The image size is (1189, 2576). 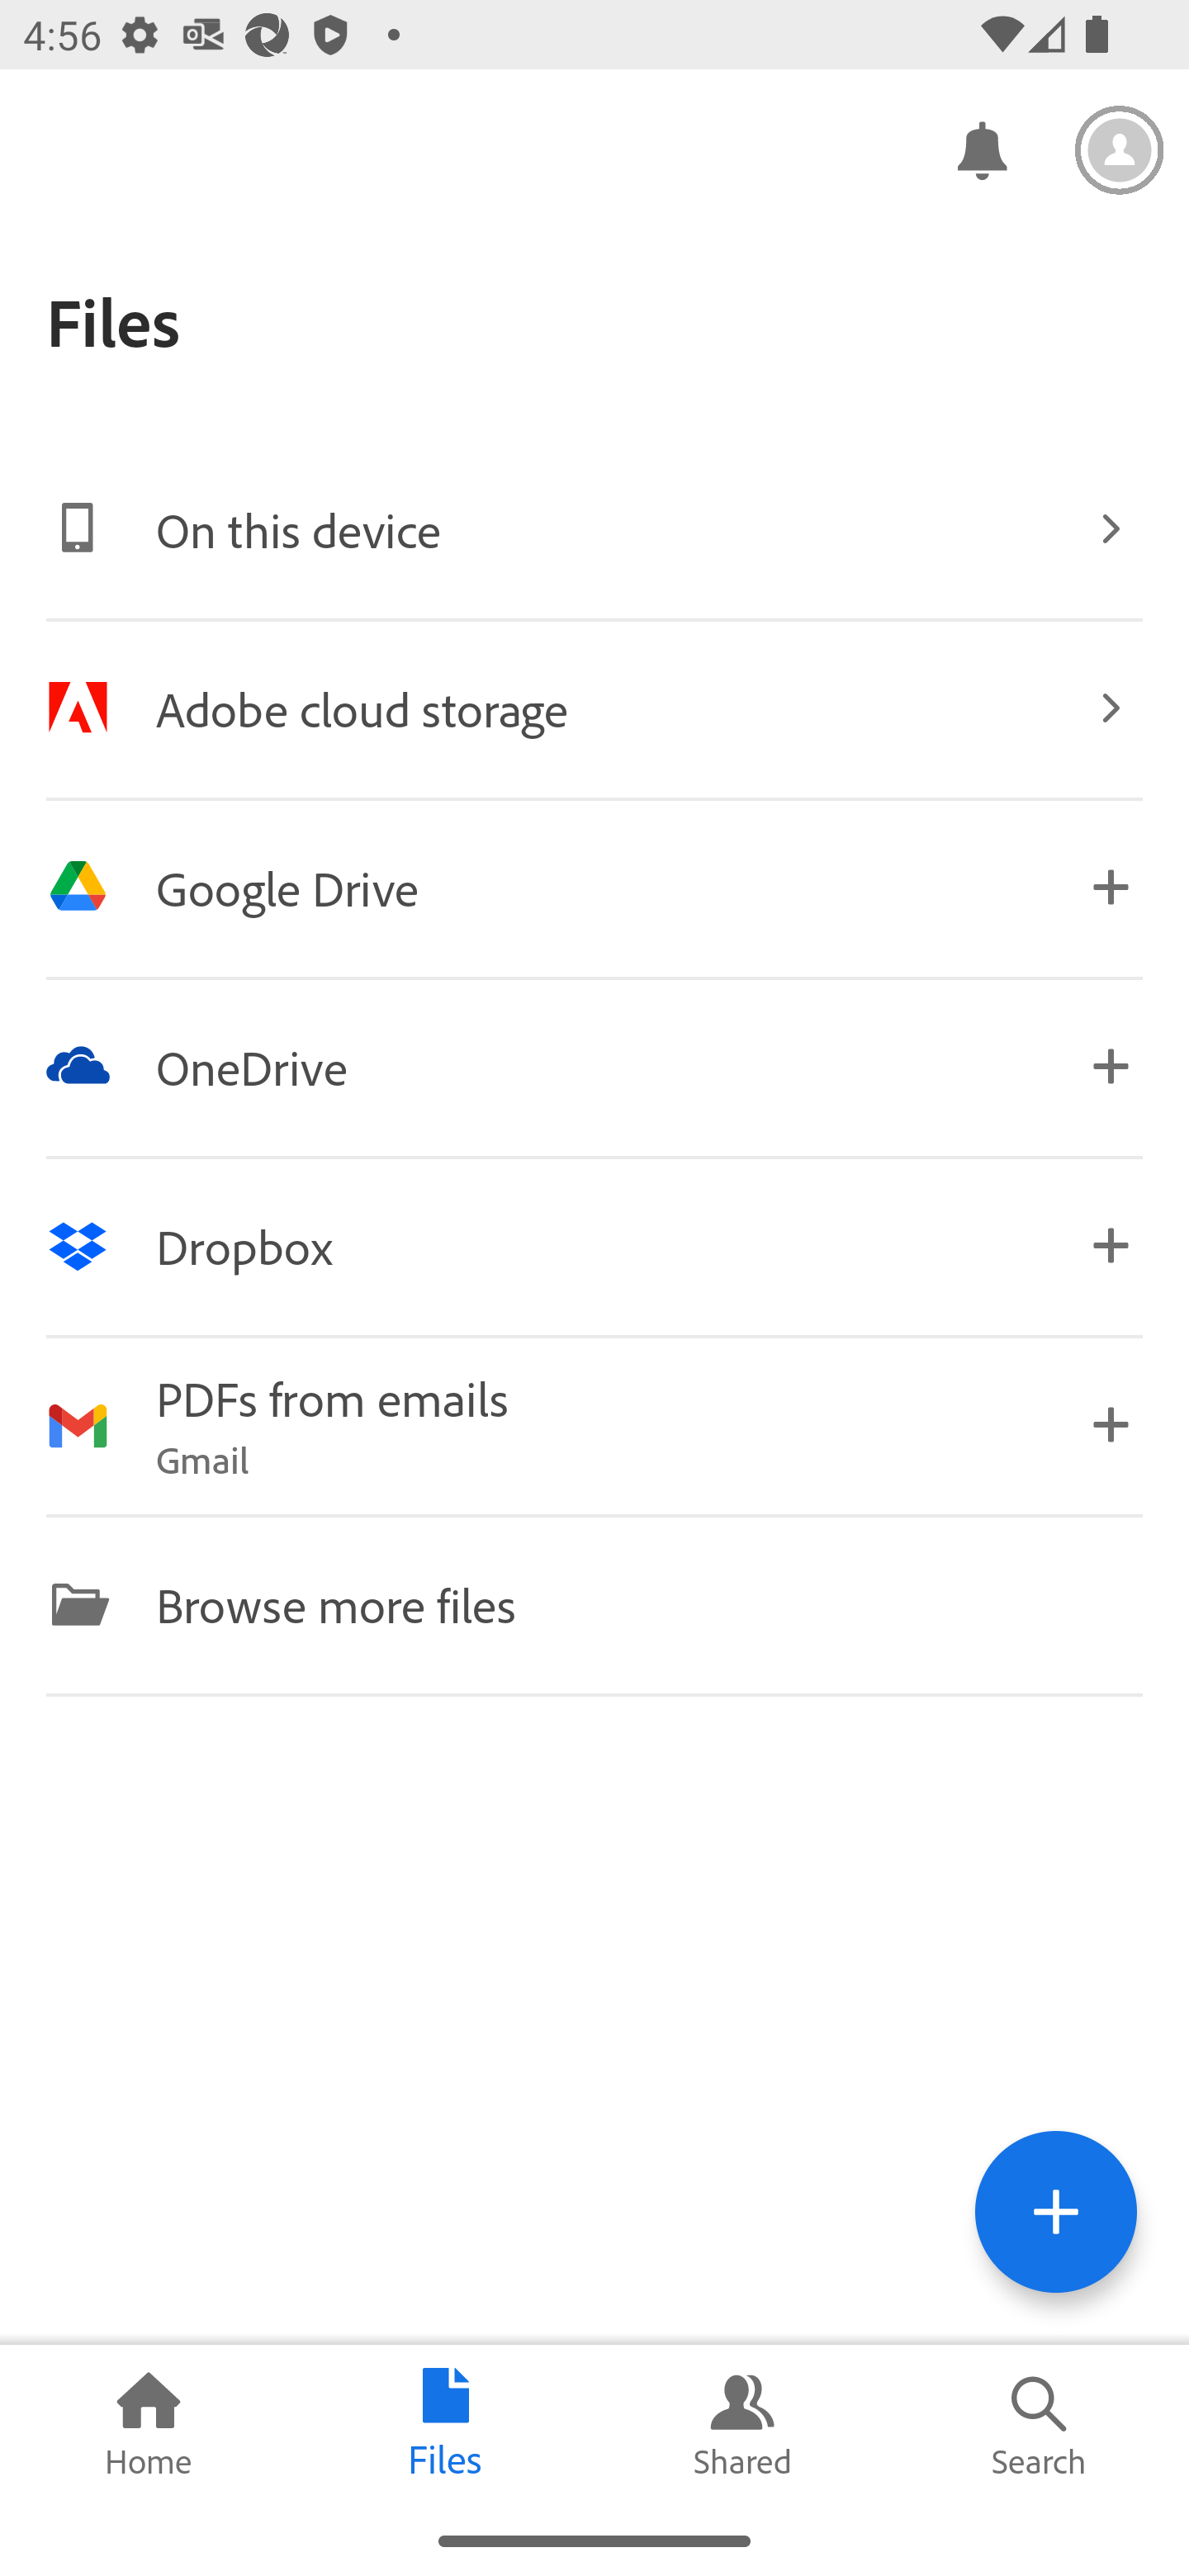 I want to click on Image Adobe cloud storage, so click(x=594, y=708).